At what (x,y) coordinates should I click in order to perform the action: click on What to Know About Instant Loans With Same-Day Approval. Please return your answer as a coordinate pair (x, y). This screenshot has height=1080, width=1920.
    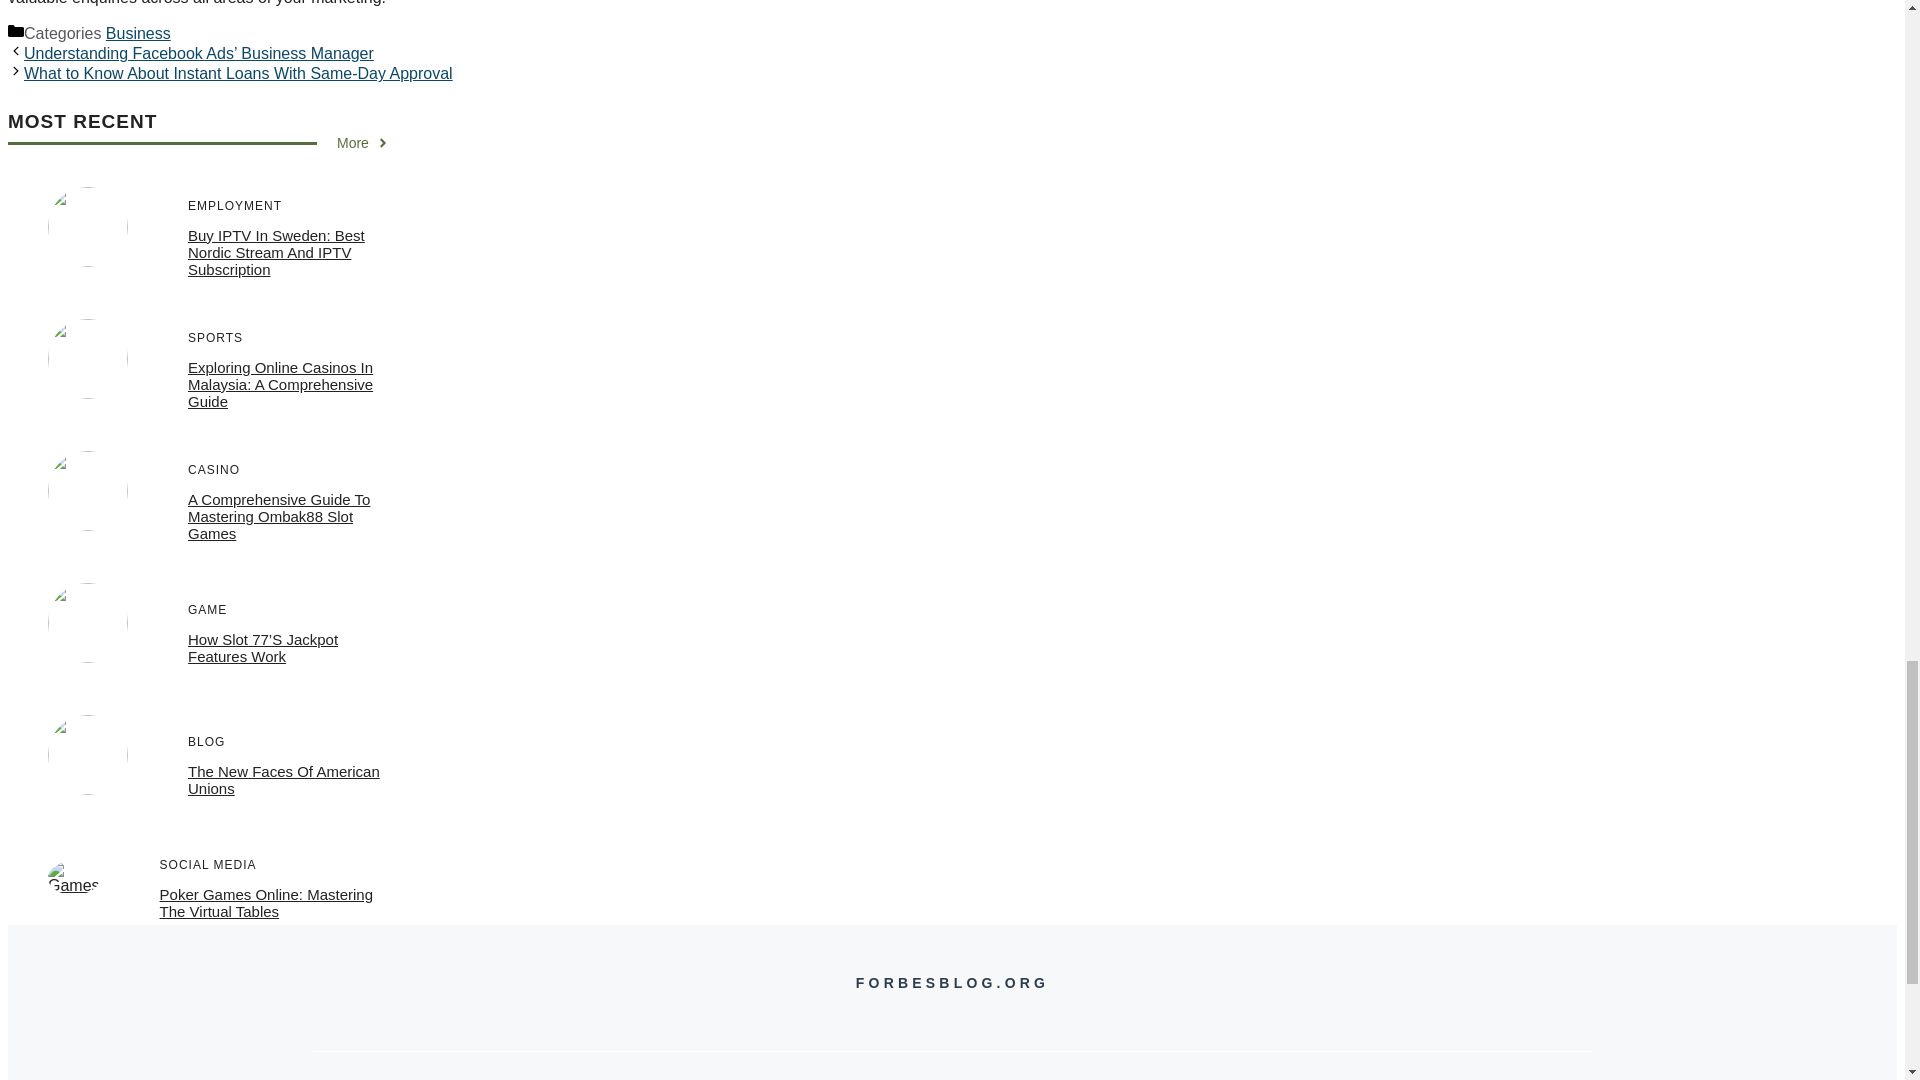
    Looking at the image, I should click on (238, 73).